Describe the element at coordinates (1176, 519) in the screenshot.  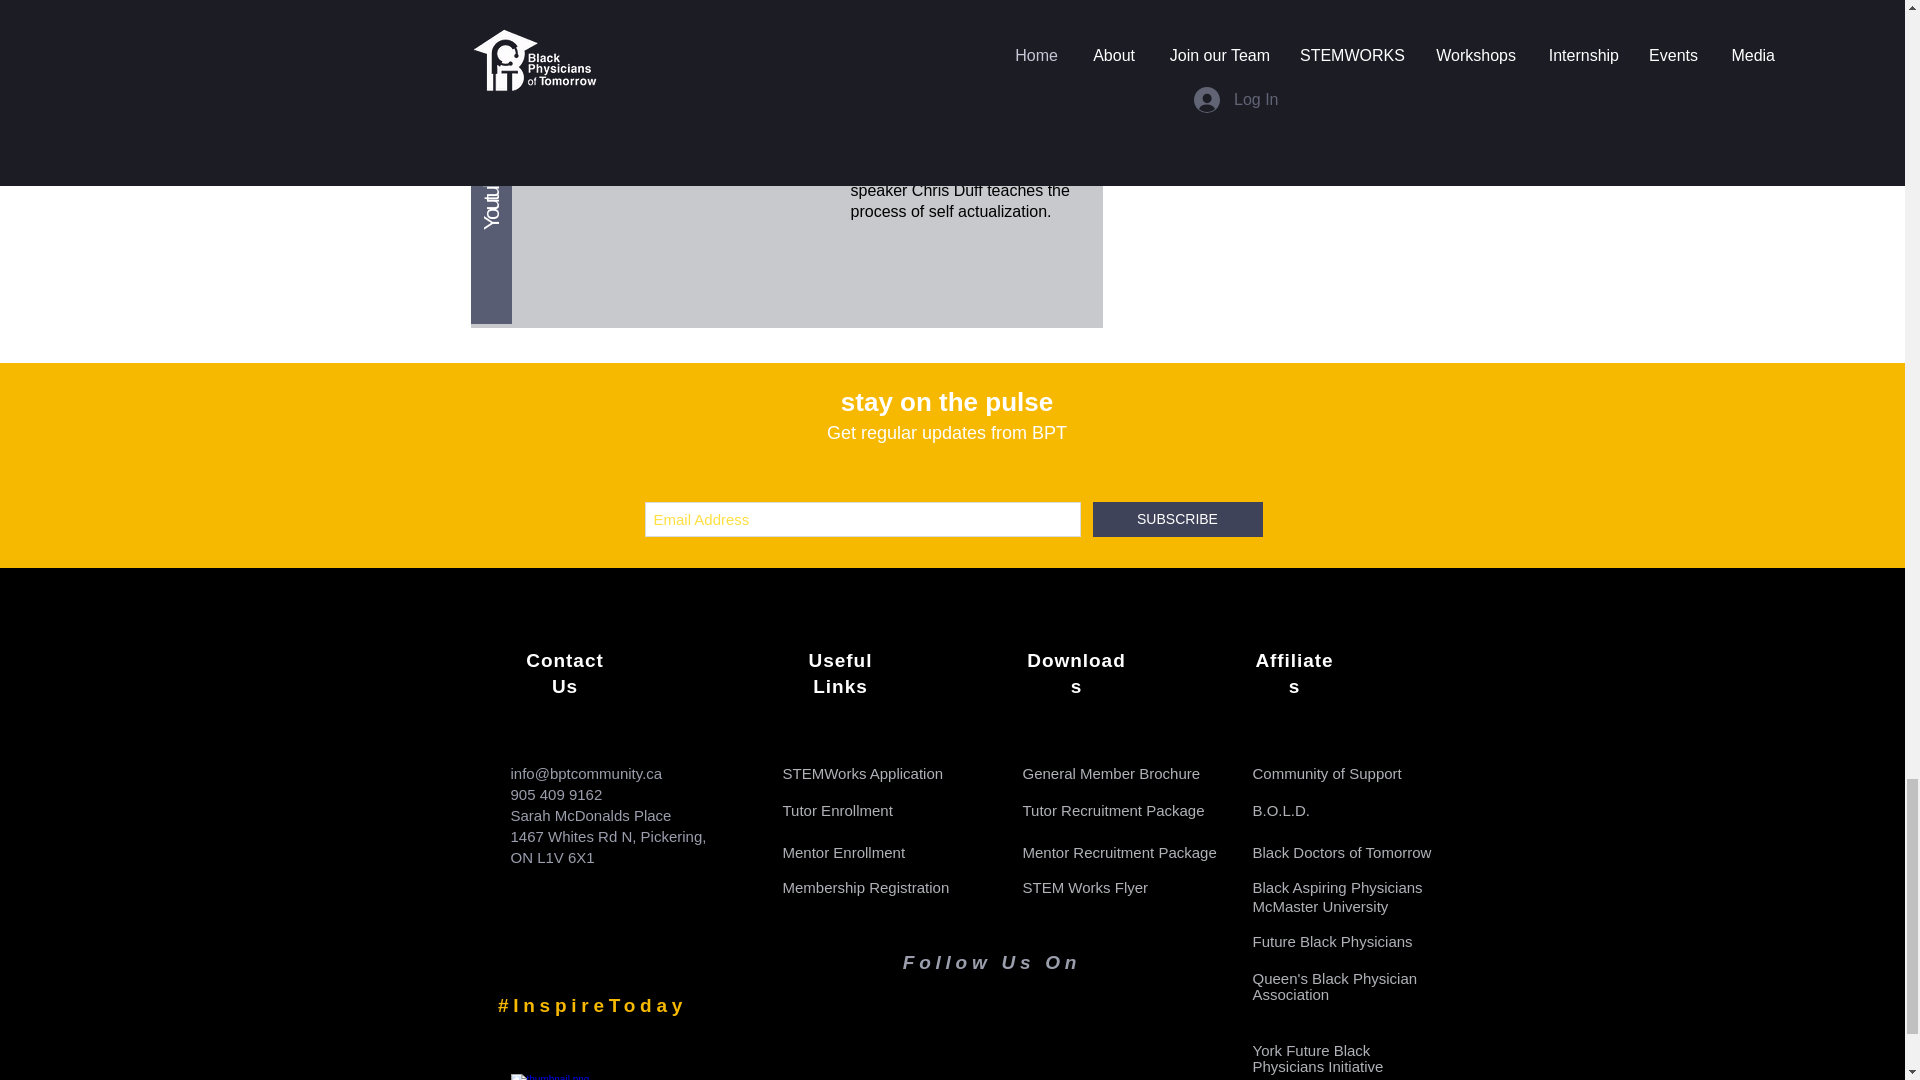
I see `SUBSCRIBE` at that location.